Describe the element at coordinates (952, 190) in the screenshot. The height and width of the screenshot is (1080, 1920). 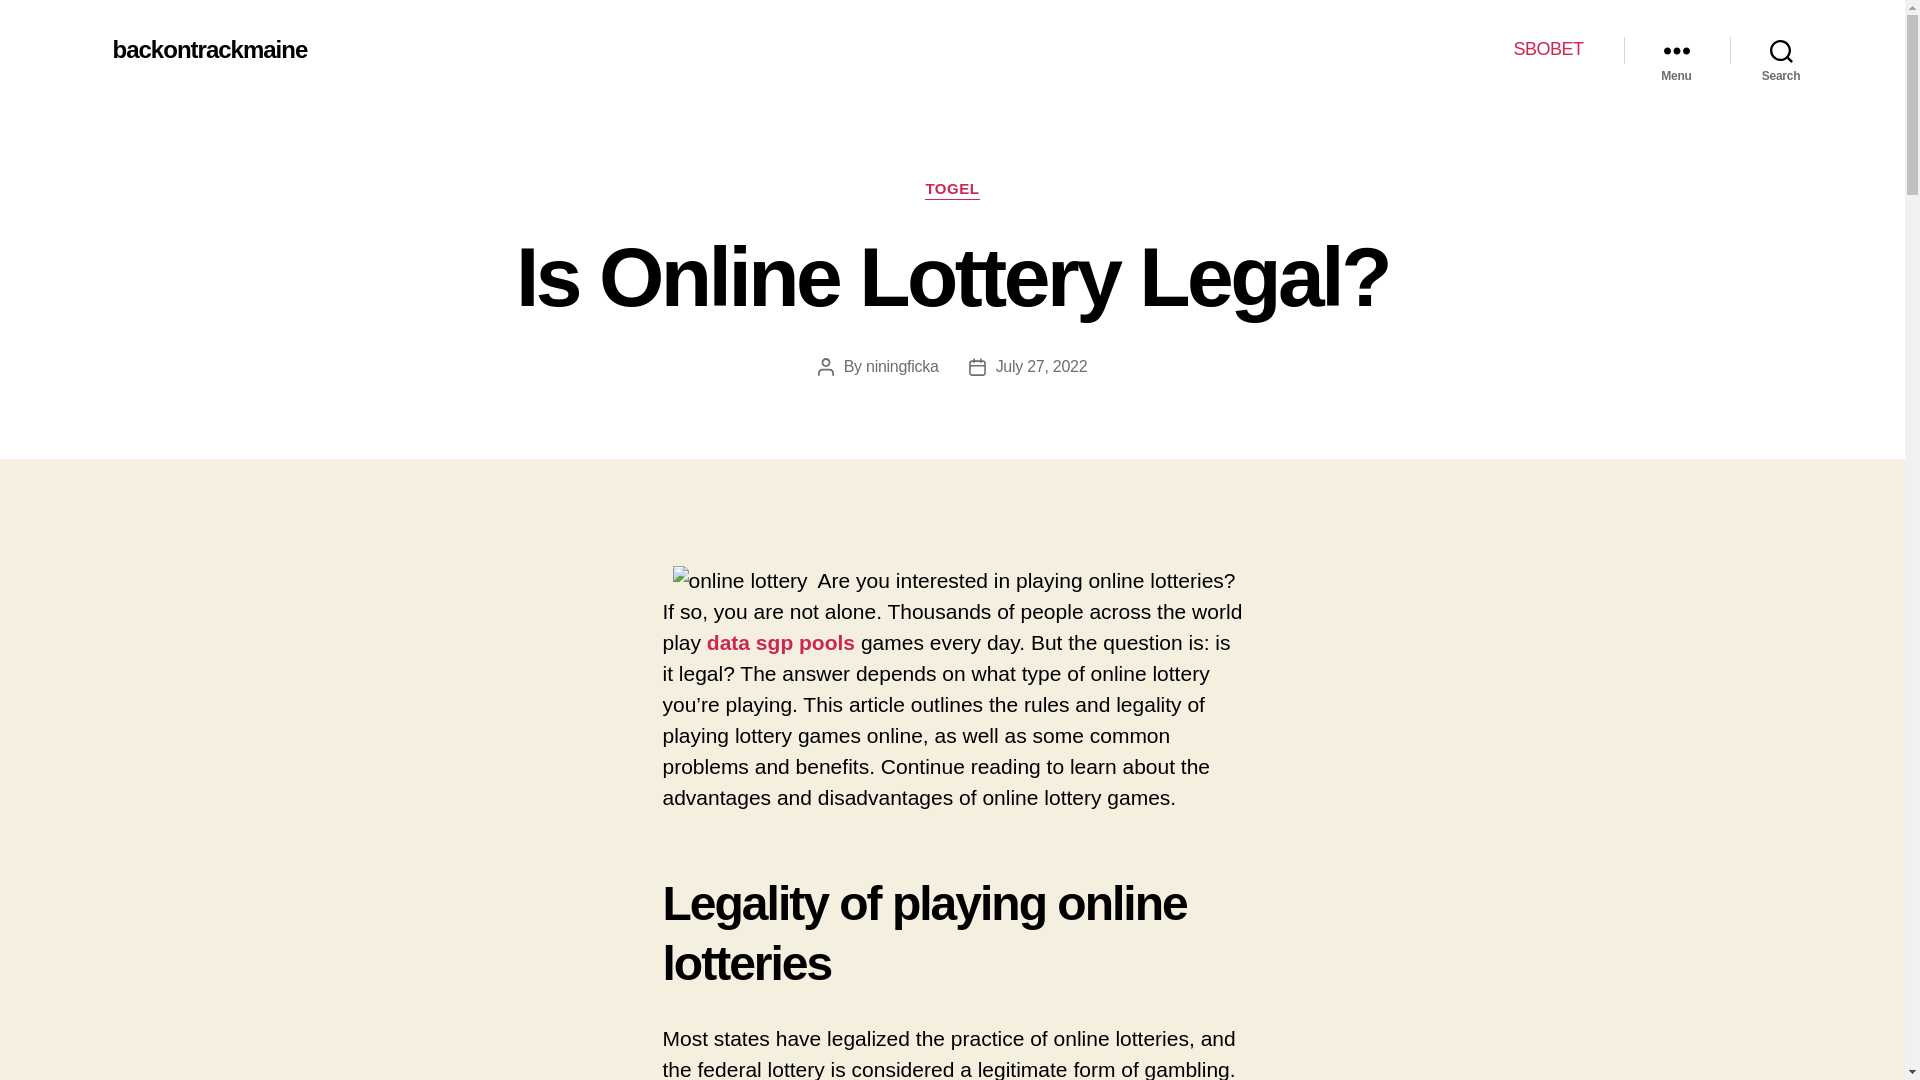
I see `TOGEL` at that location.